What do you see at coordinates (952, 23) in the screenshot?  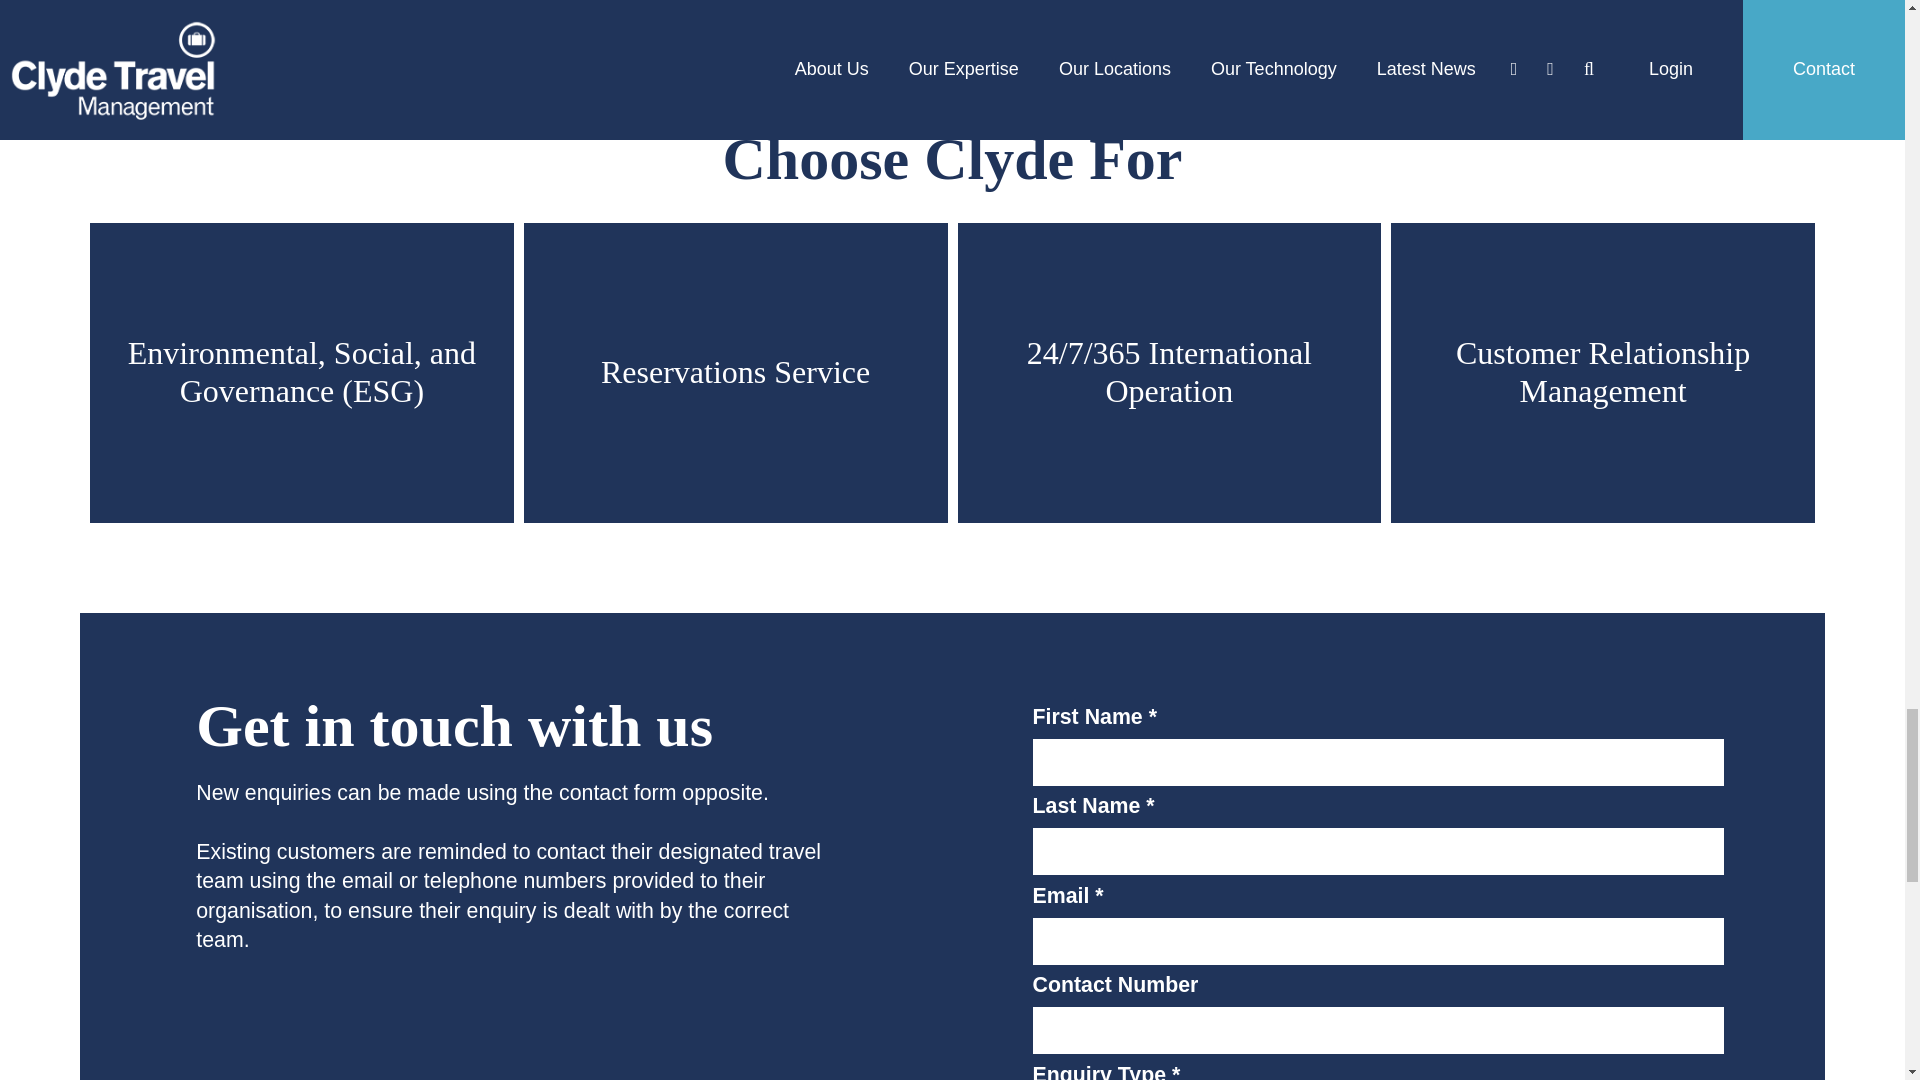 I see `Find Your Local Office` at bounding box center [952, 23].